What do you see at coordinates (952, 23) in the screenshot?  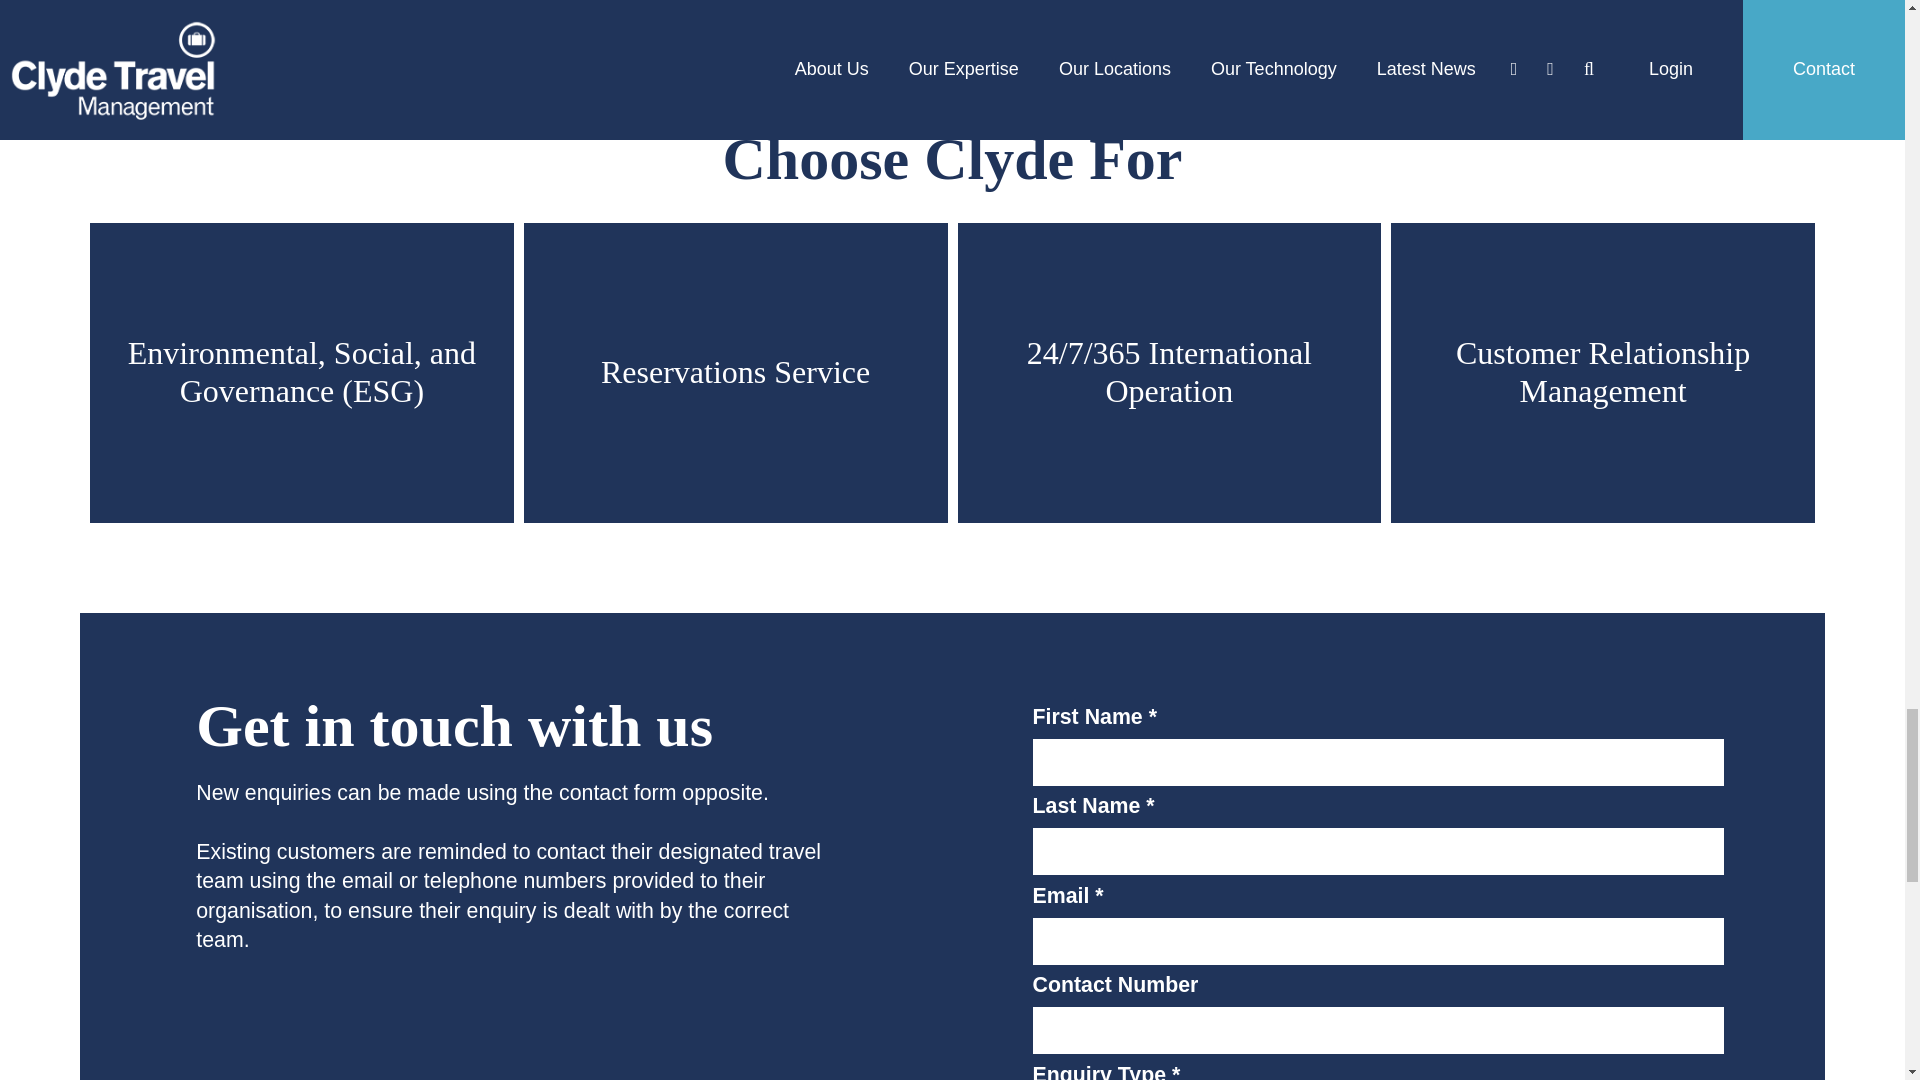 I see `Find Your Local Office` at bounding box center [952, 23].